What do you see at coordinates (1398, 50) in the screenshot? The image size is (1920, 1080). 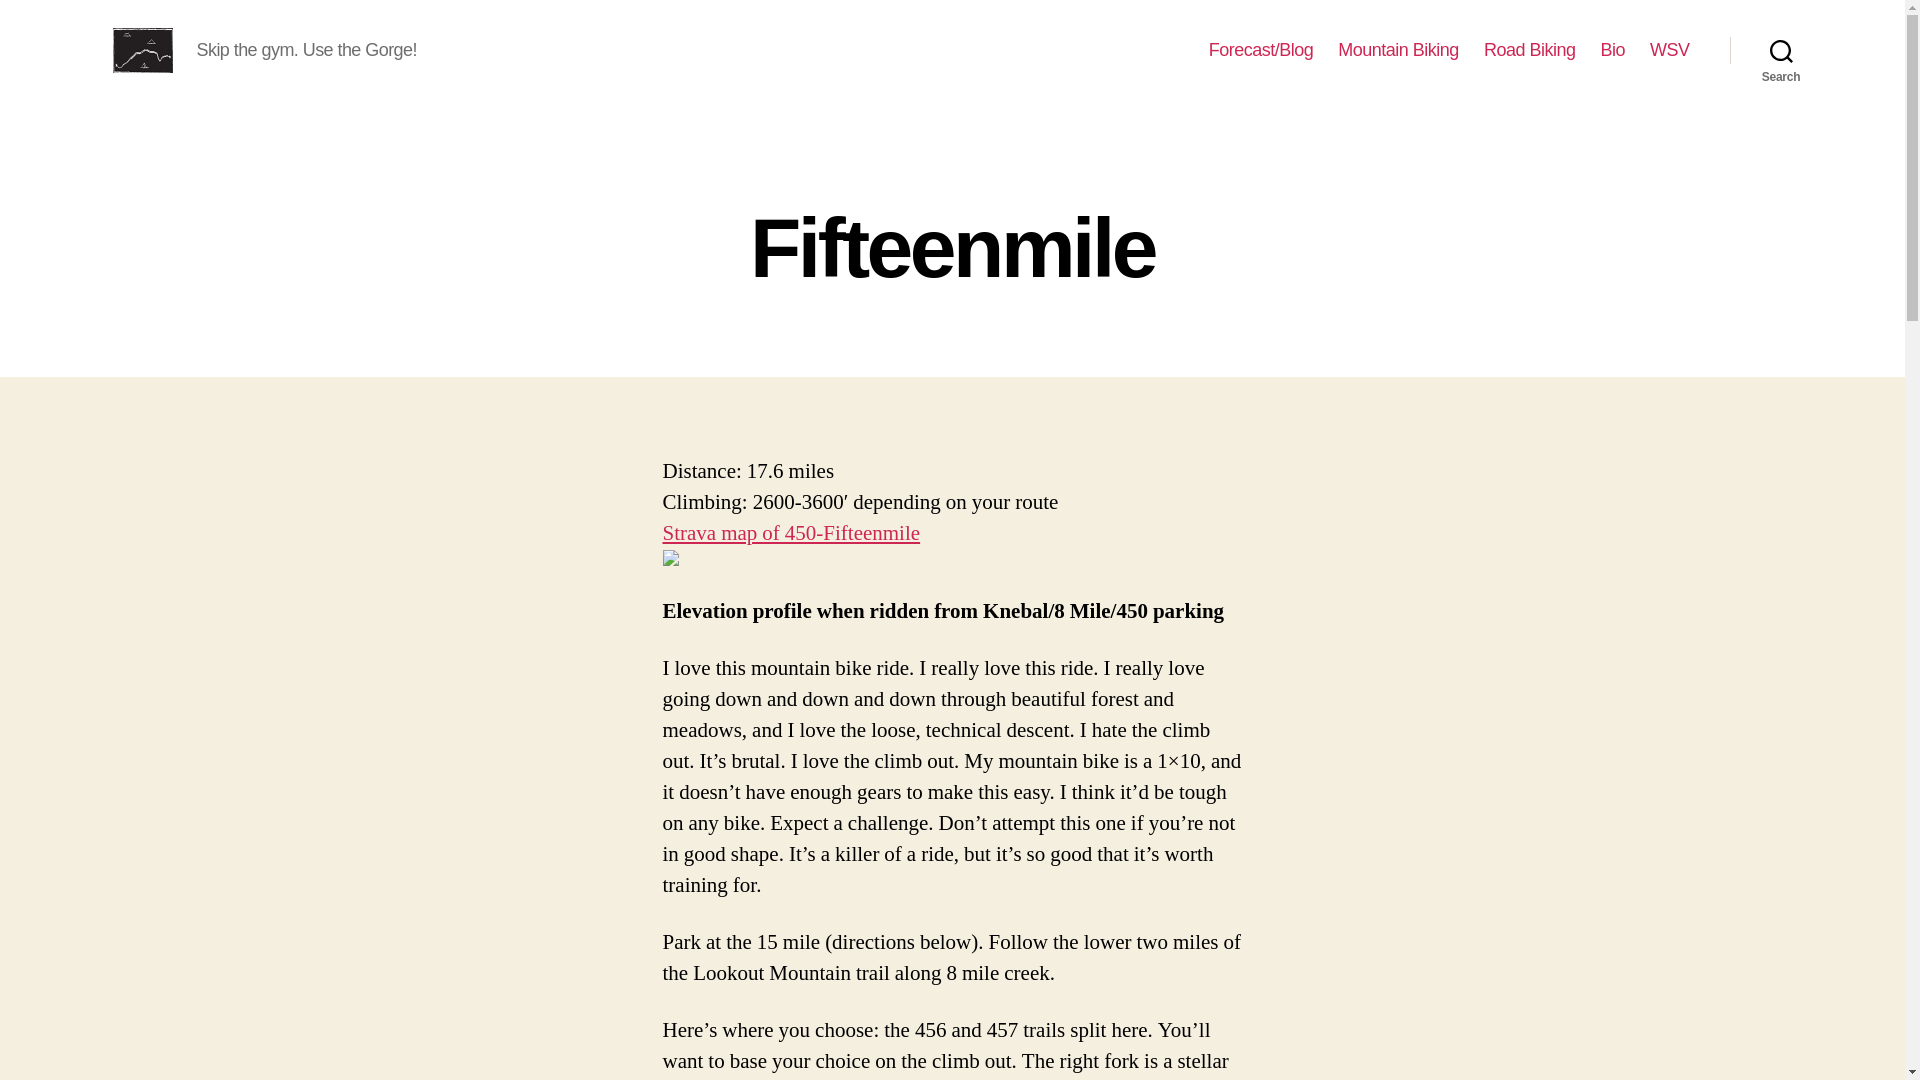 I see `Mountain Biking` at bounding box center [1398, 50].